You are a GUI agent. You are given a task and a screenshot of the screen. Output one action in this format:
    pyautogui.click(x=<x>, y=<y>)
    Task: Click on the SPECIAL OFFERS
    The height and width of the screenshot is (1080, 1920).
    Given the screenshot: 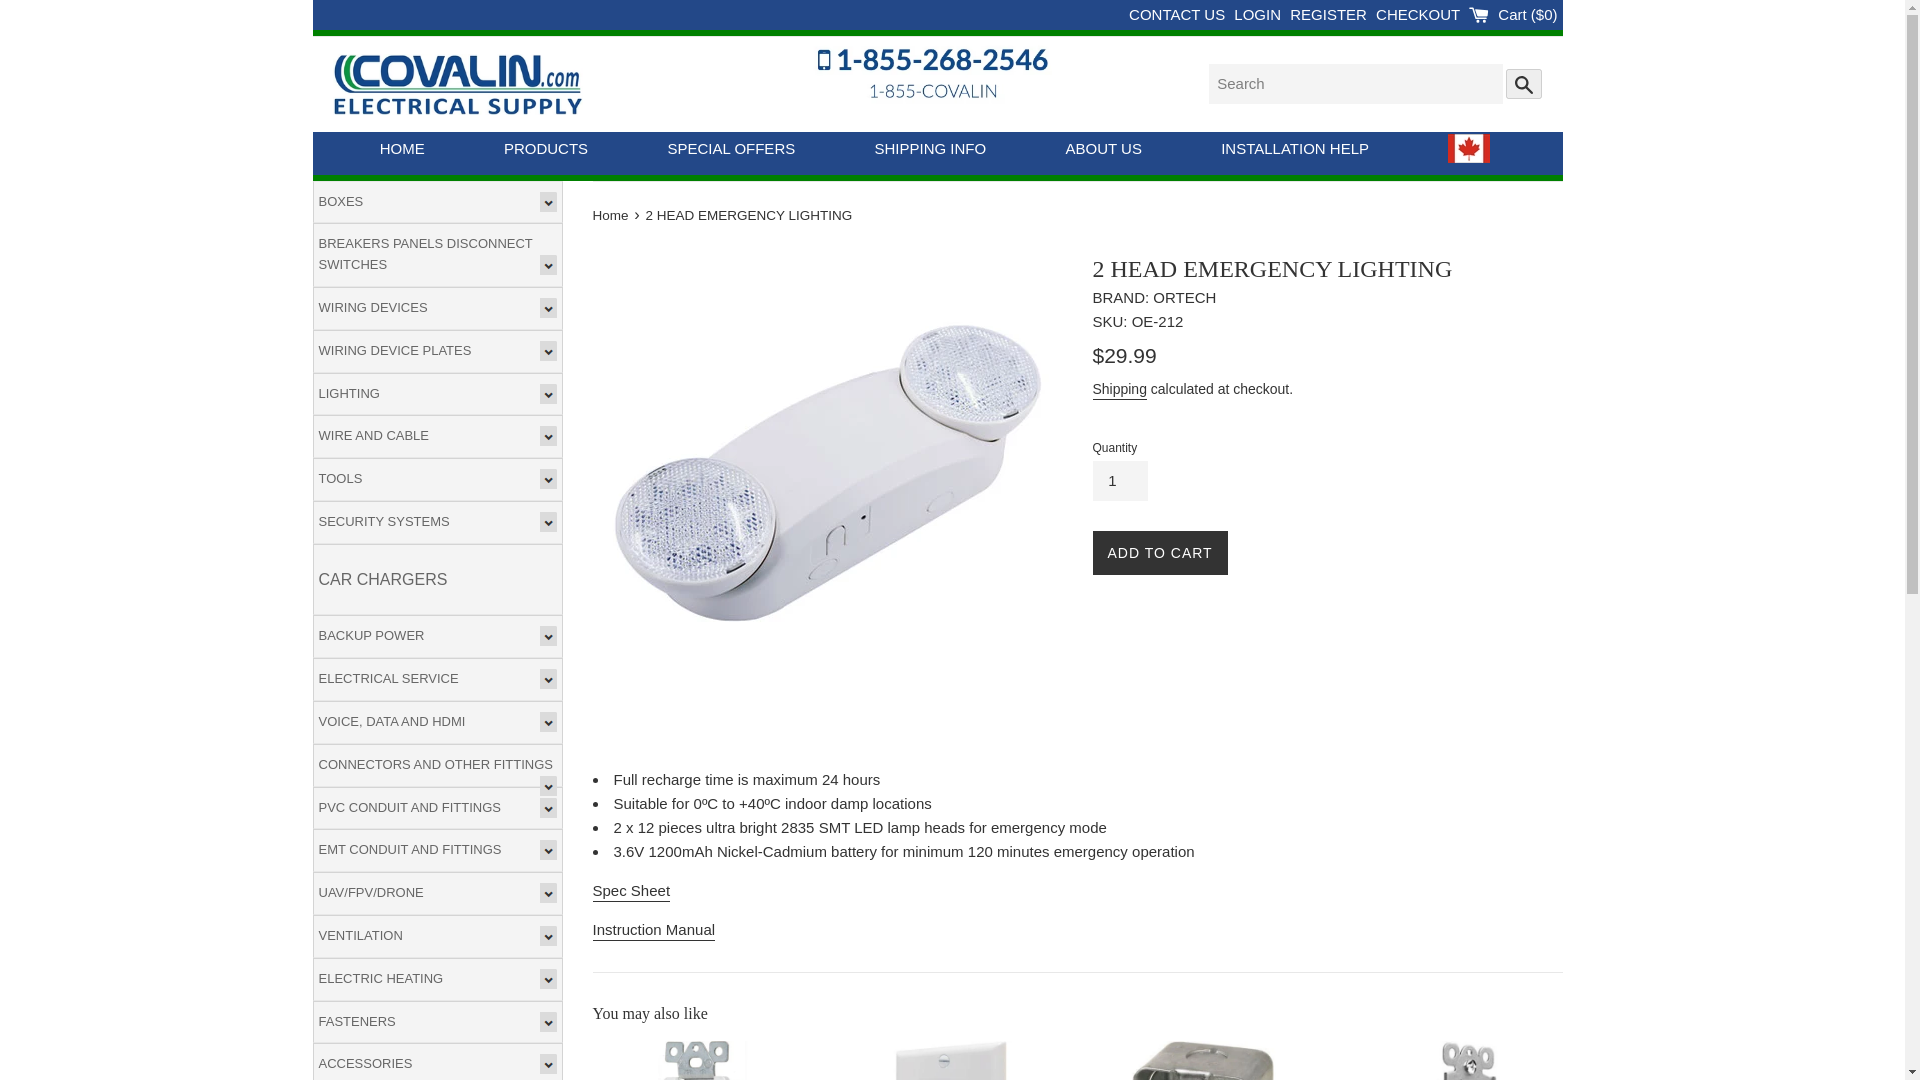 What is the action you would take?
    pyautogui.click(x=730, y=152)
    